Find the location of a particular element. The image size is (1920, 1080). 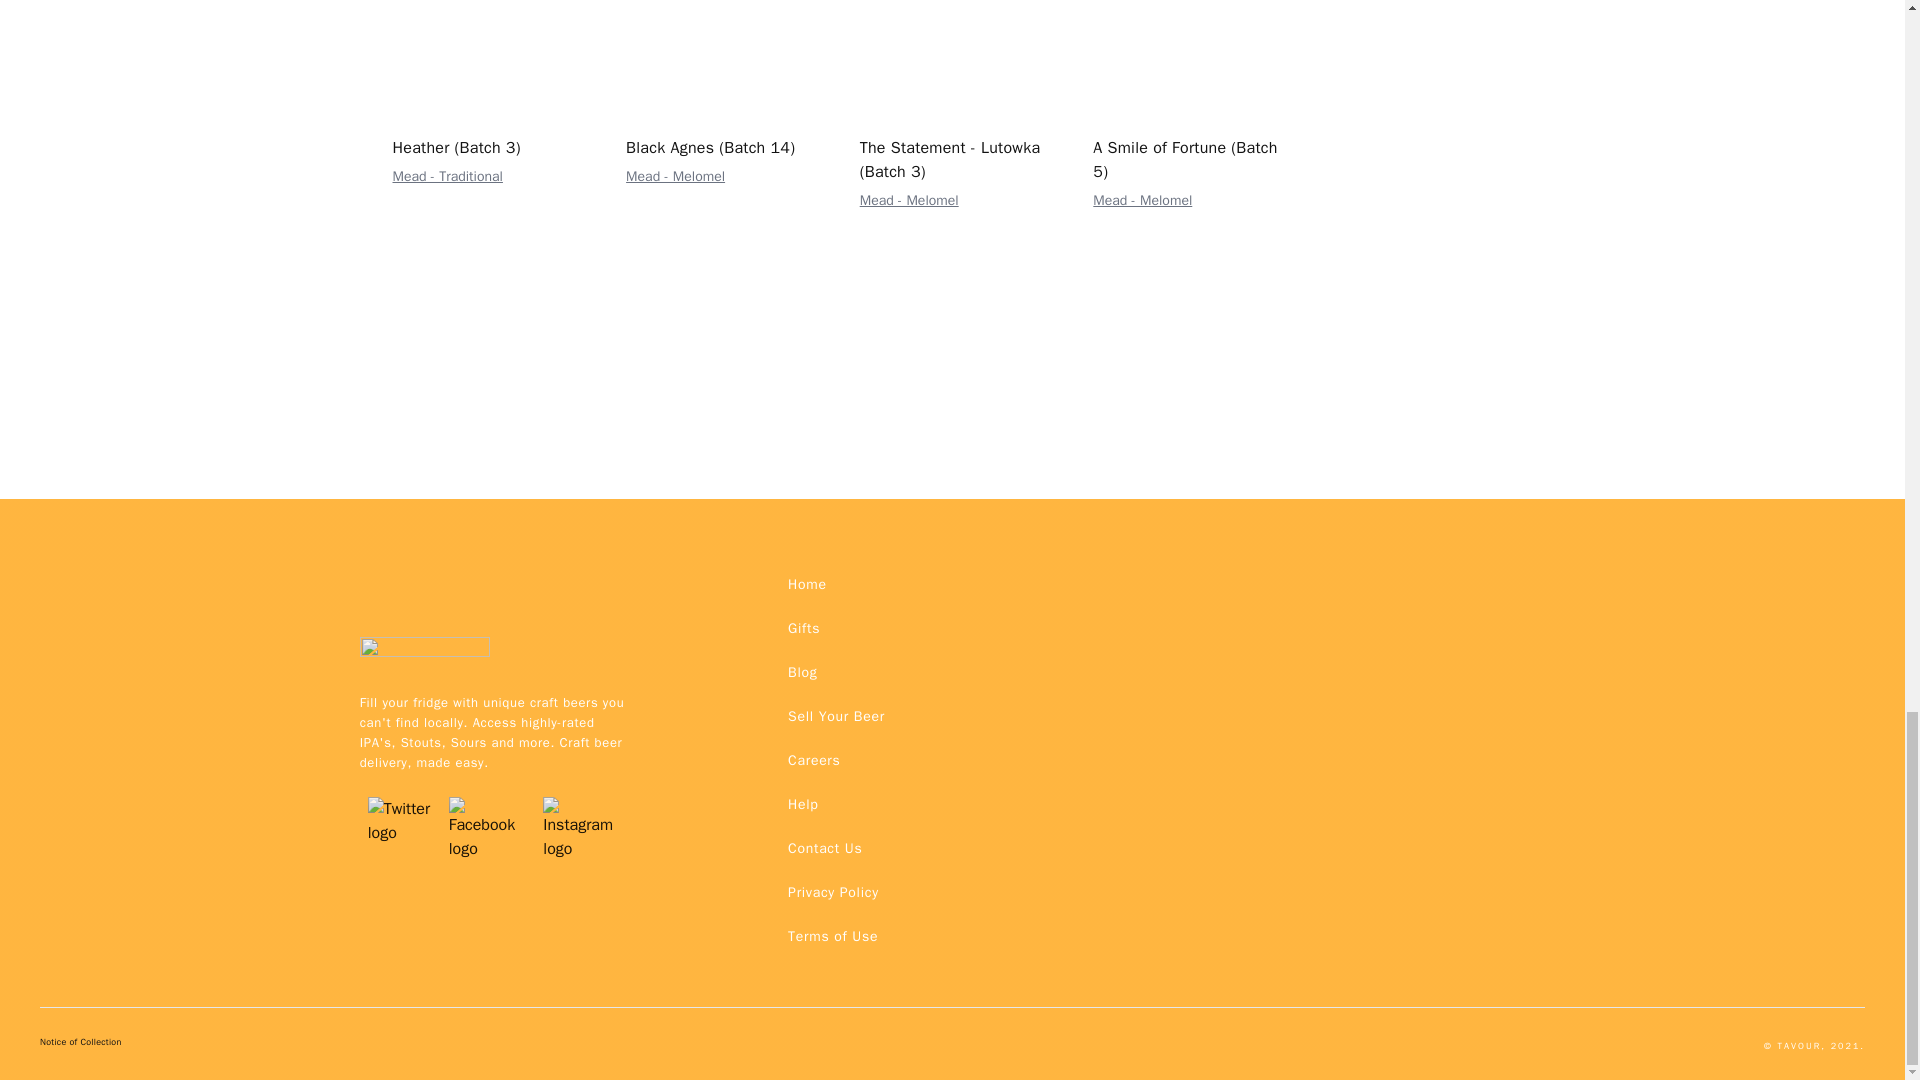

gifts is located at coordinates (803, 628).